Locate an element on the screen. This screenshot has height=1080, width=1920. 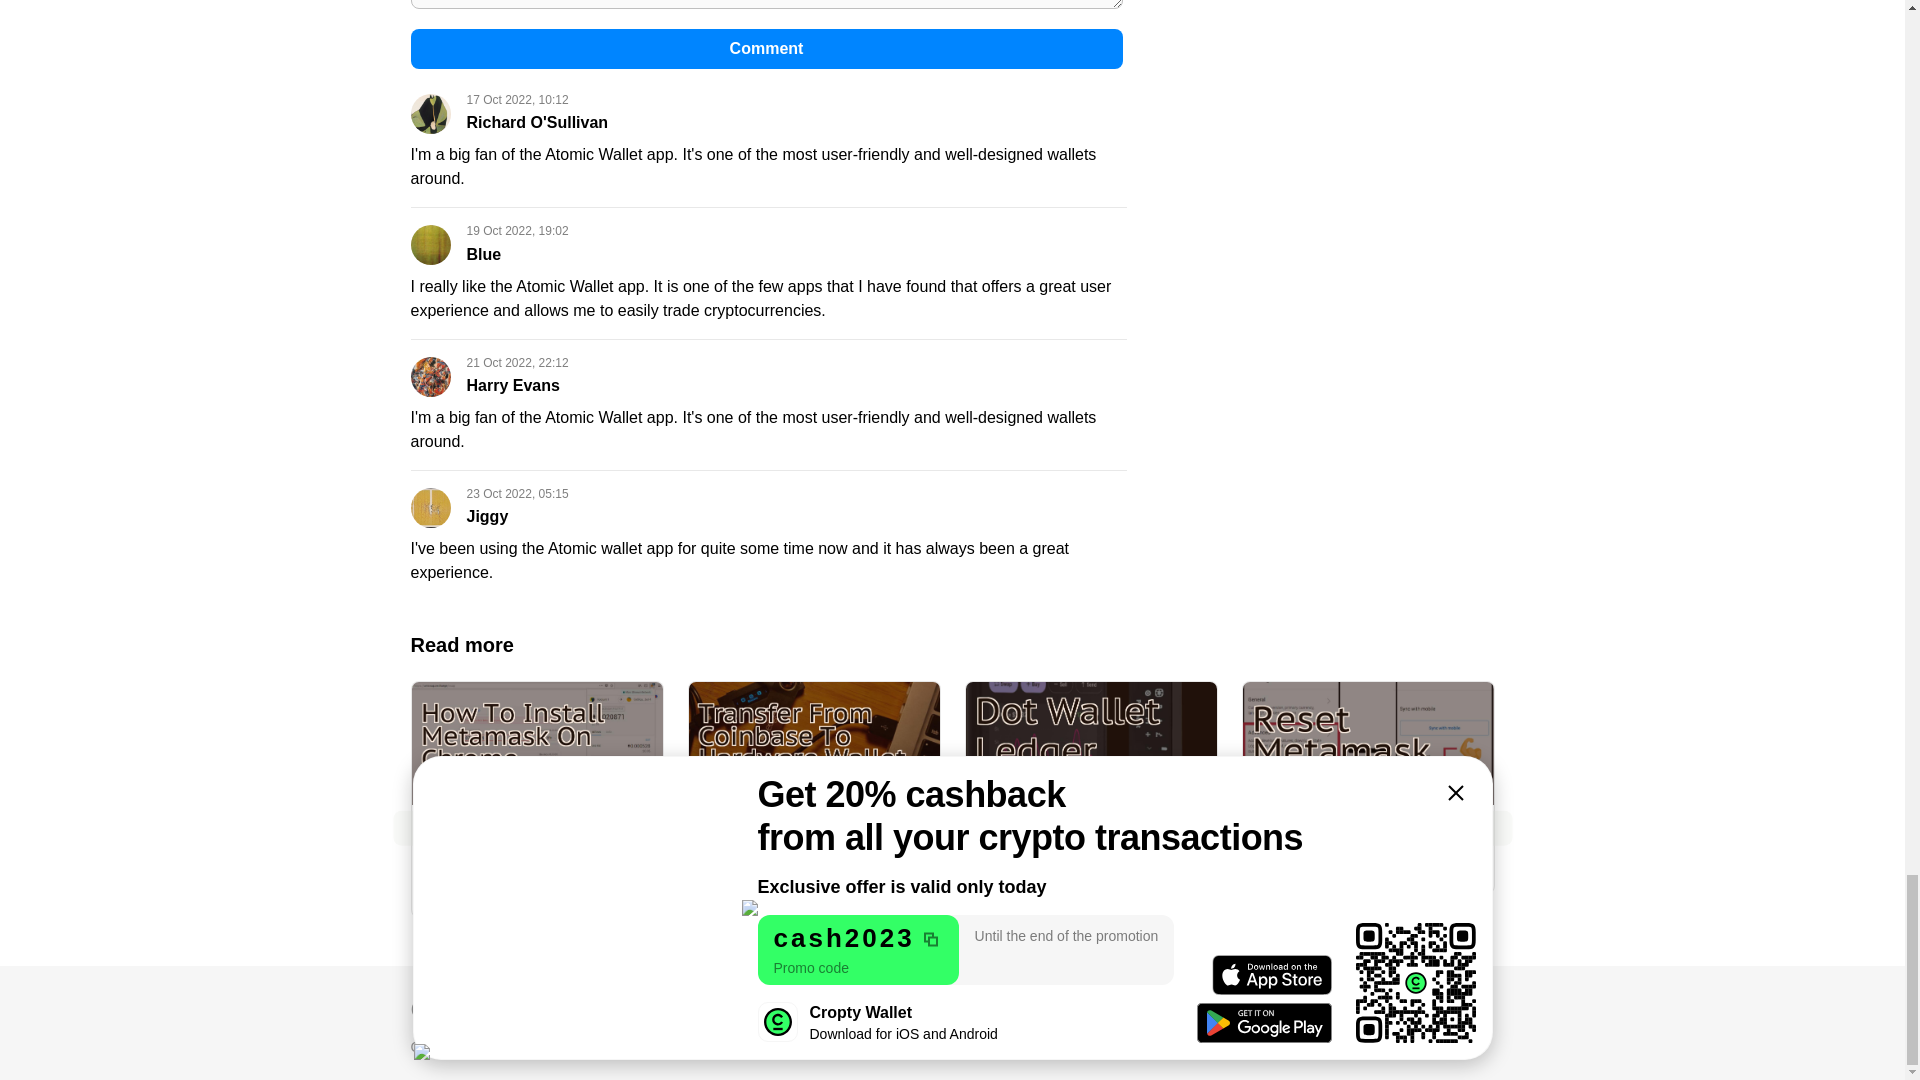
How To Install Metamask On Chrome is located at coordinates (537, 778).